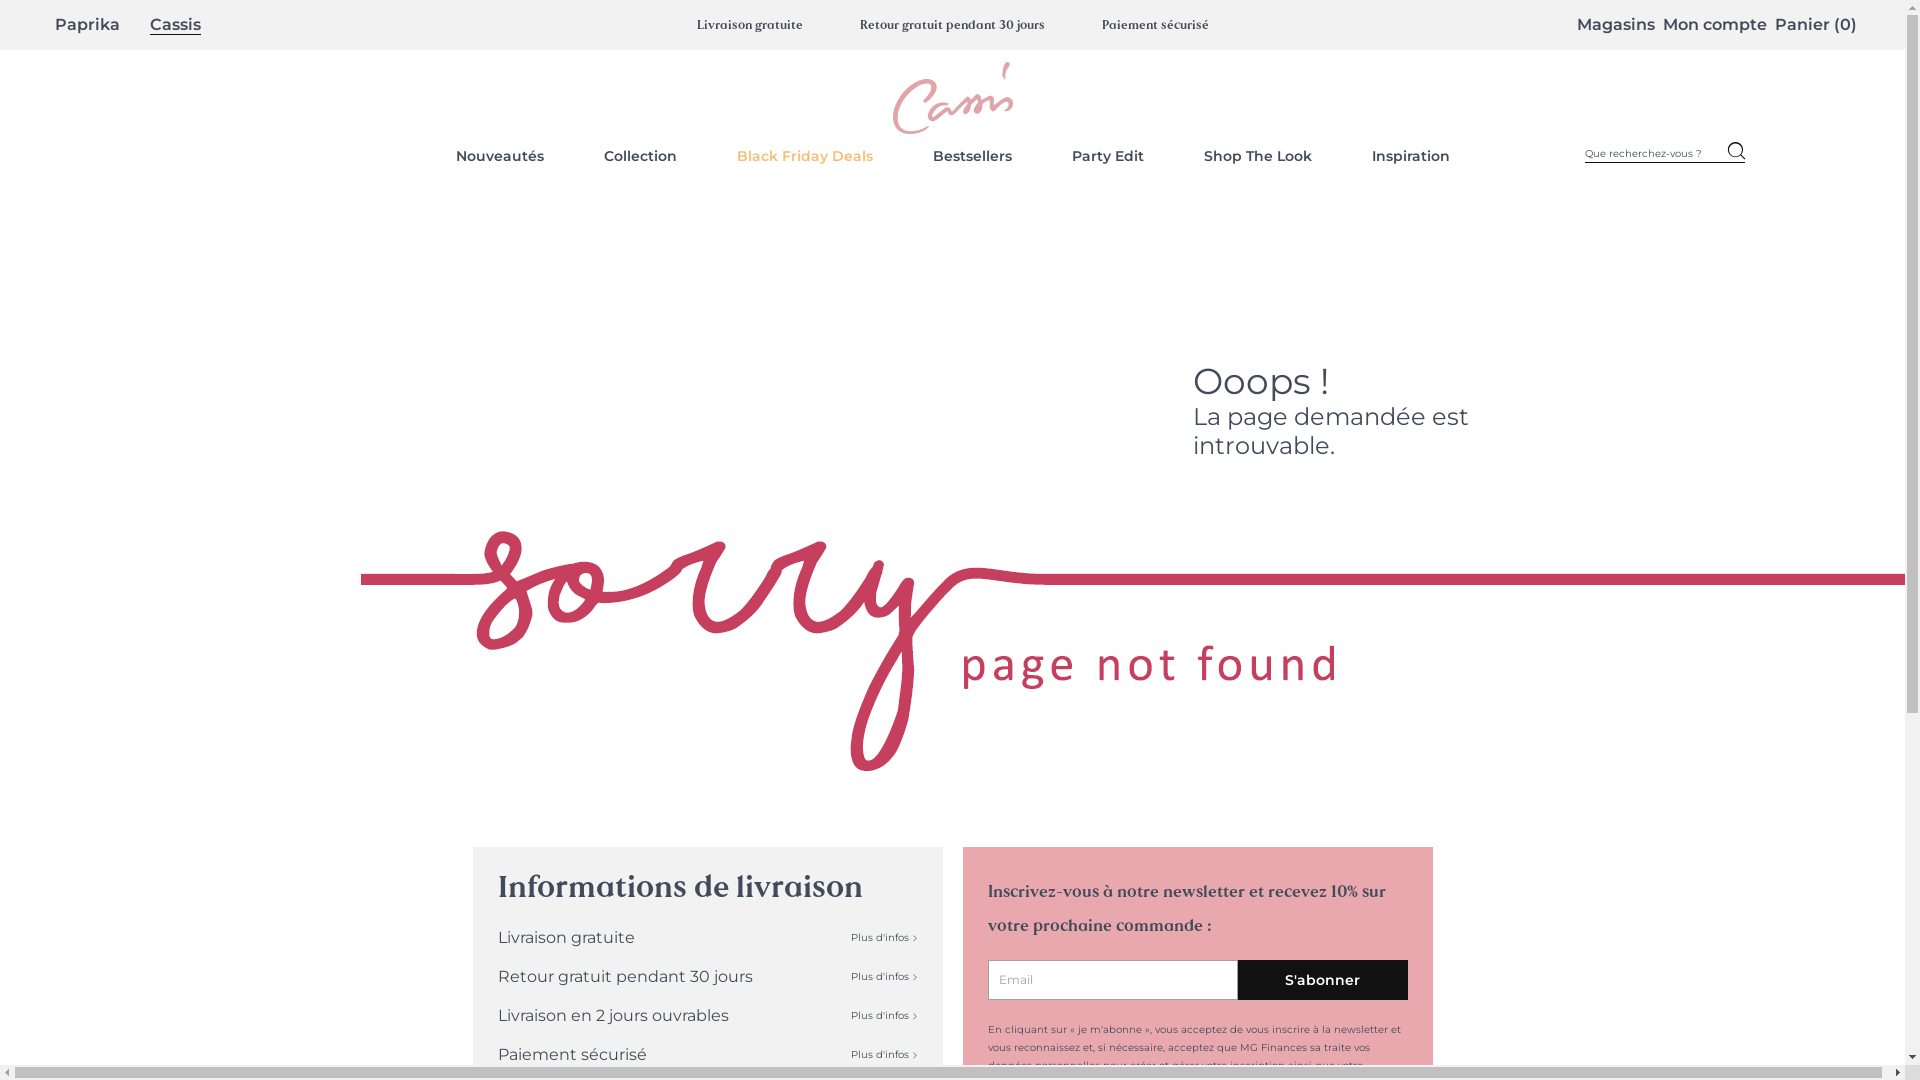  What do you see at coordinates (1616, 24) in the screenshot?
I see `Magasins` at bounding box center [1616, 24].